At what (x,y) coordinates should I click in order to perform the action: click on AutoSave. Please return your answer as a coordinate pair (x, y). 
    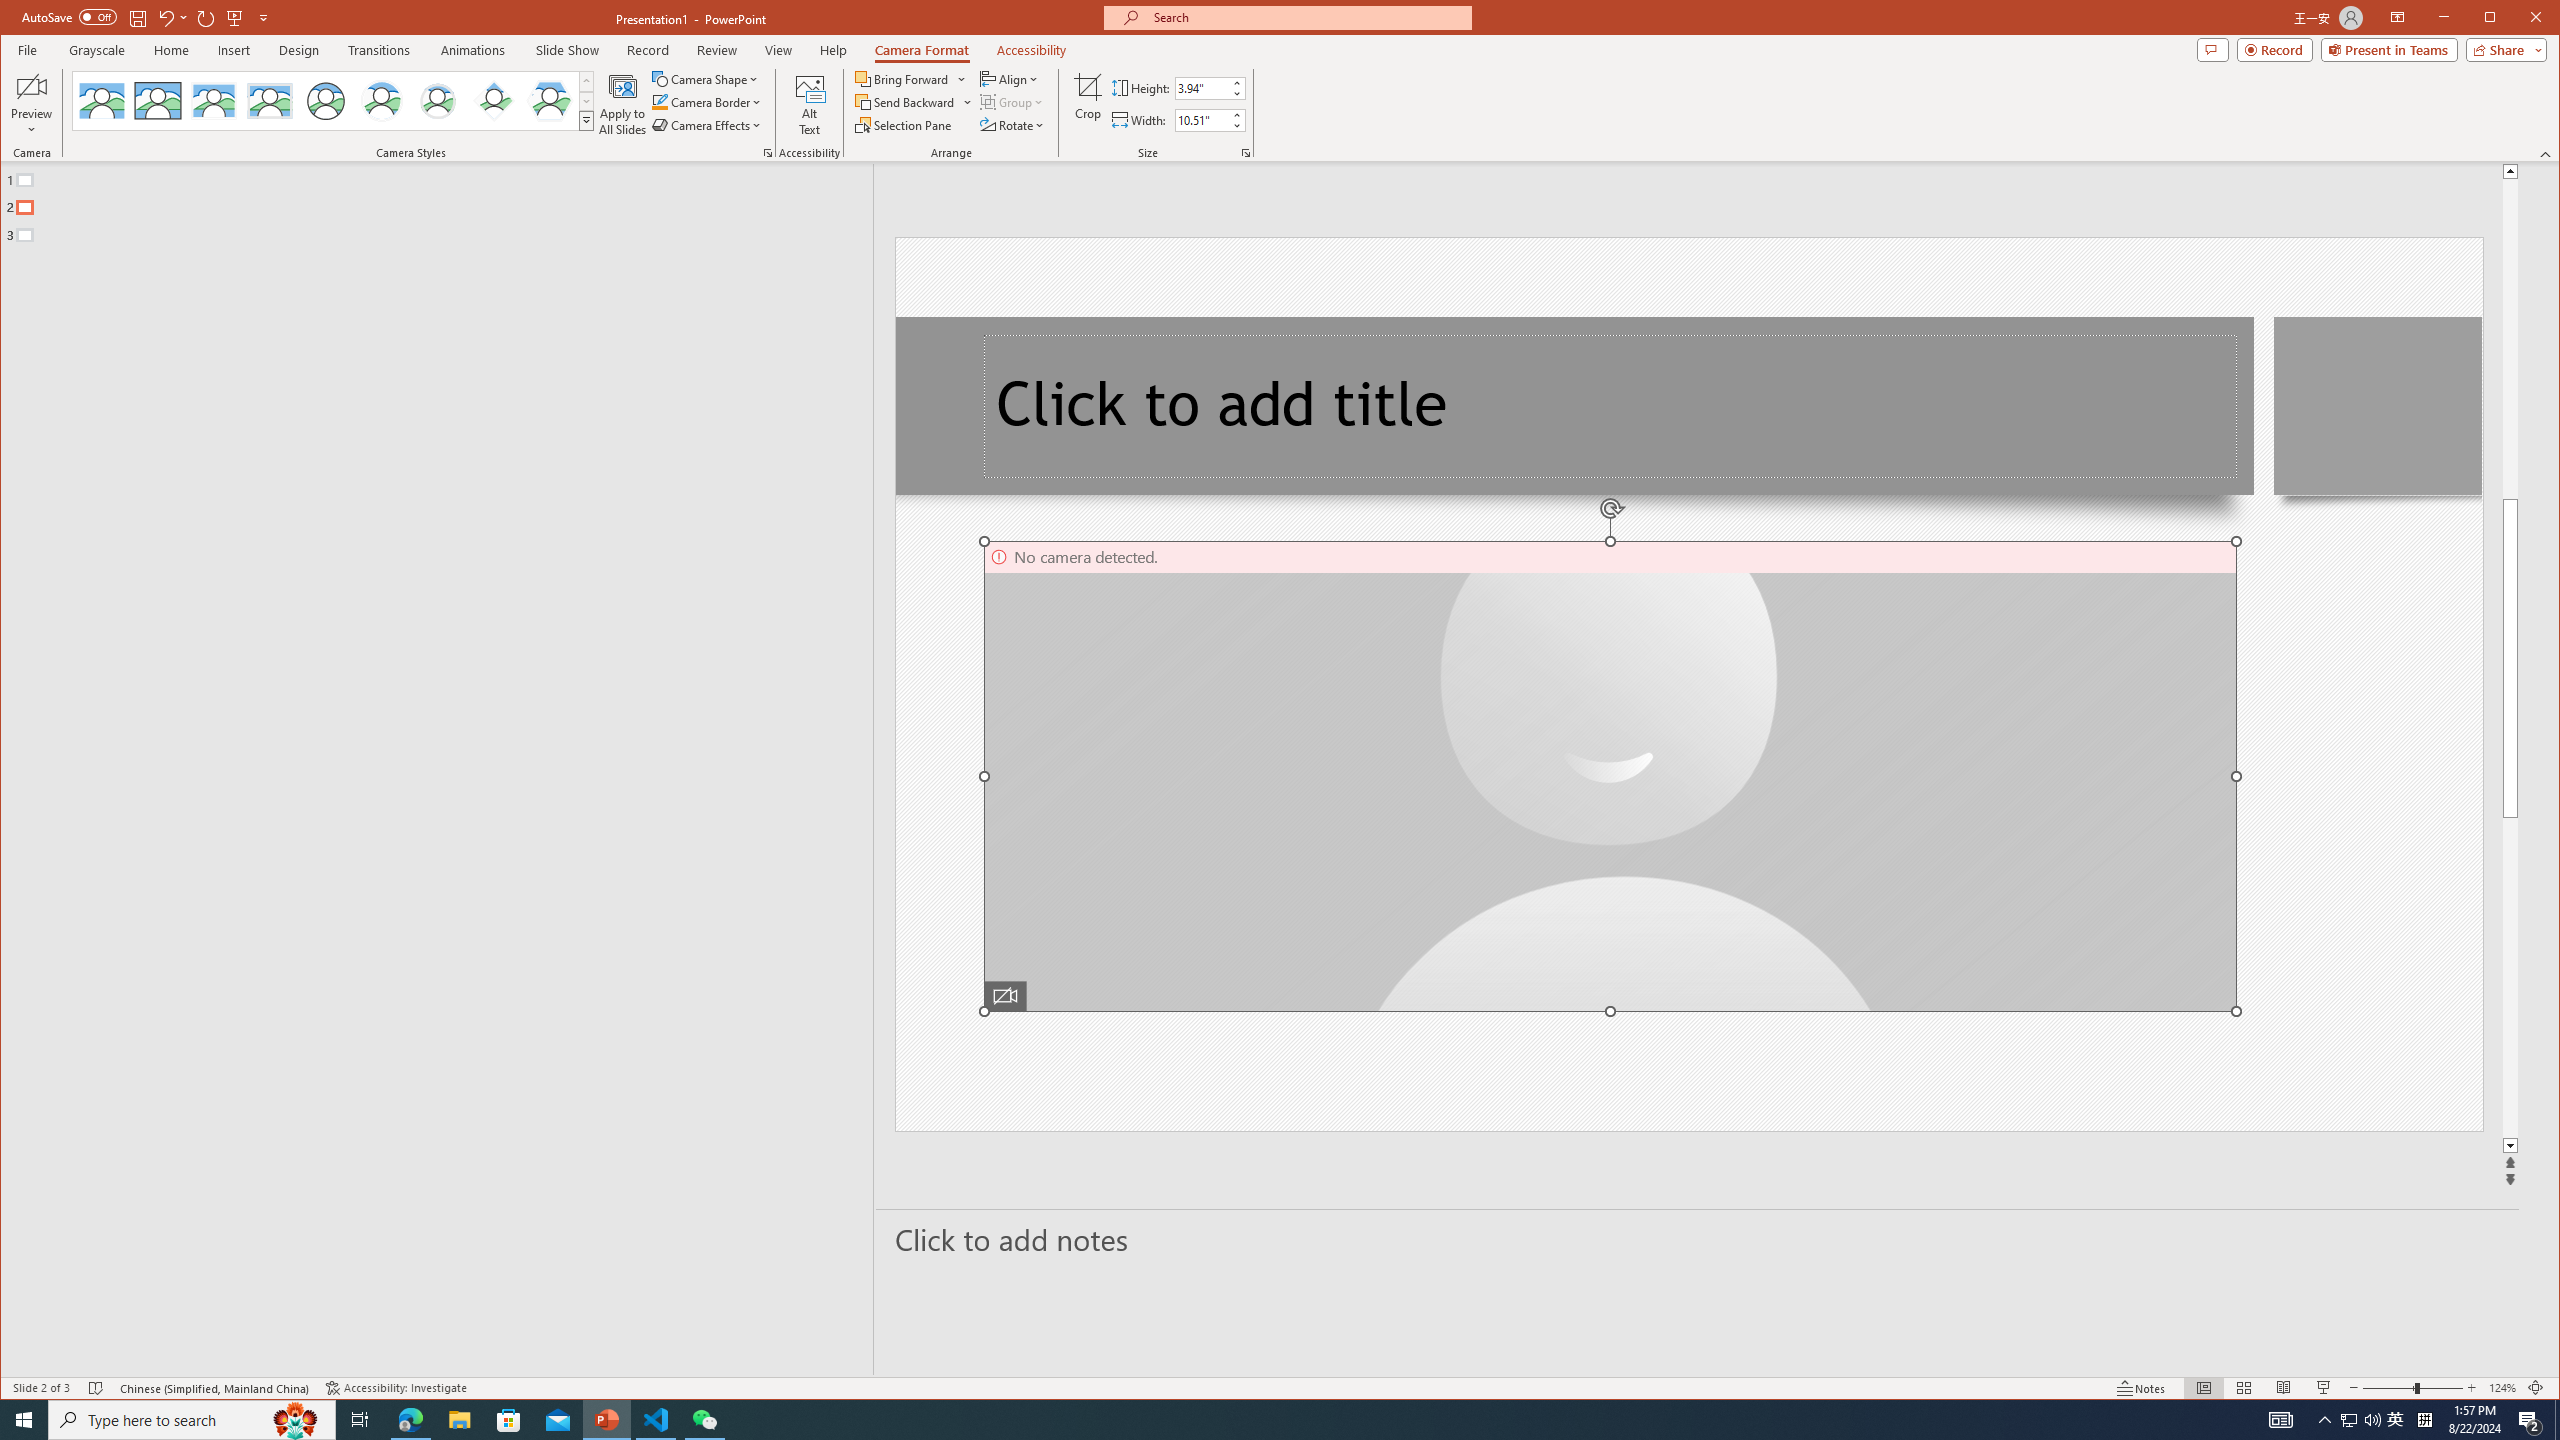
    Looking at the image, I should click on (68, 16).